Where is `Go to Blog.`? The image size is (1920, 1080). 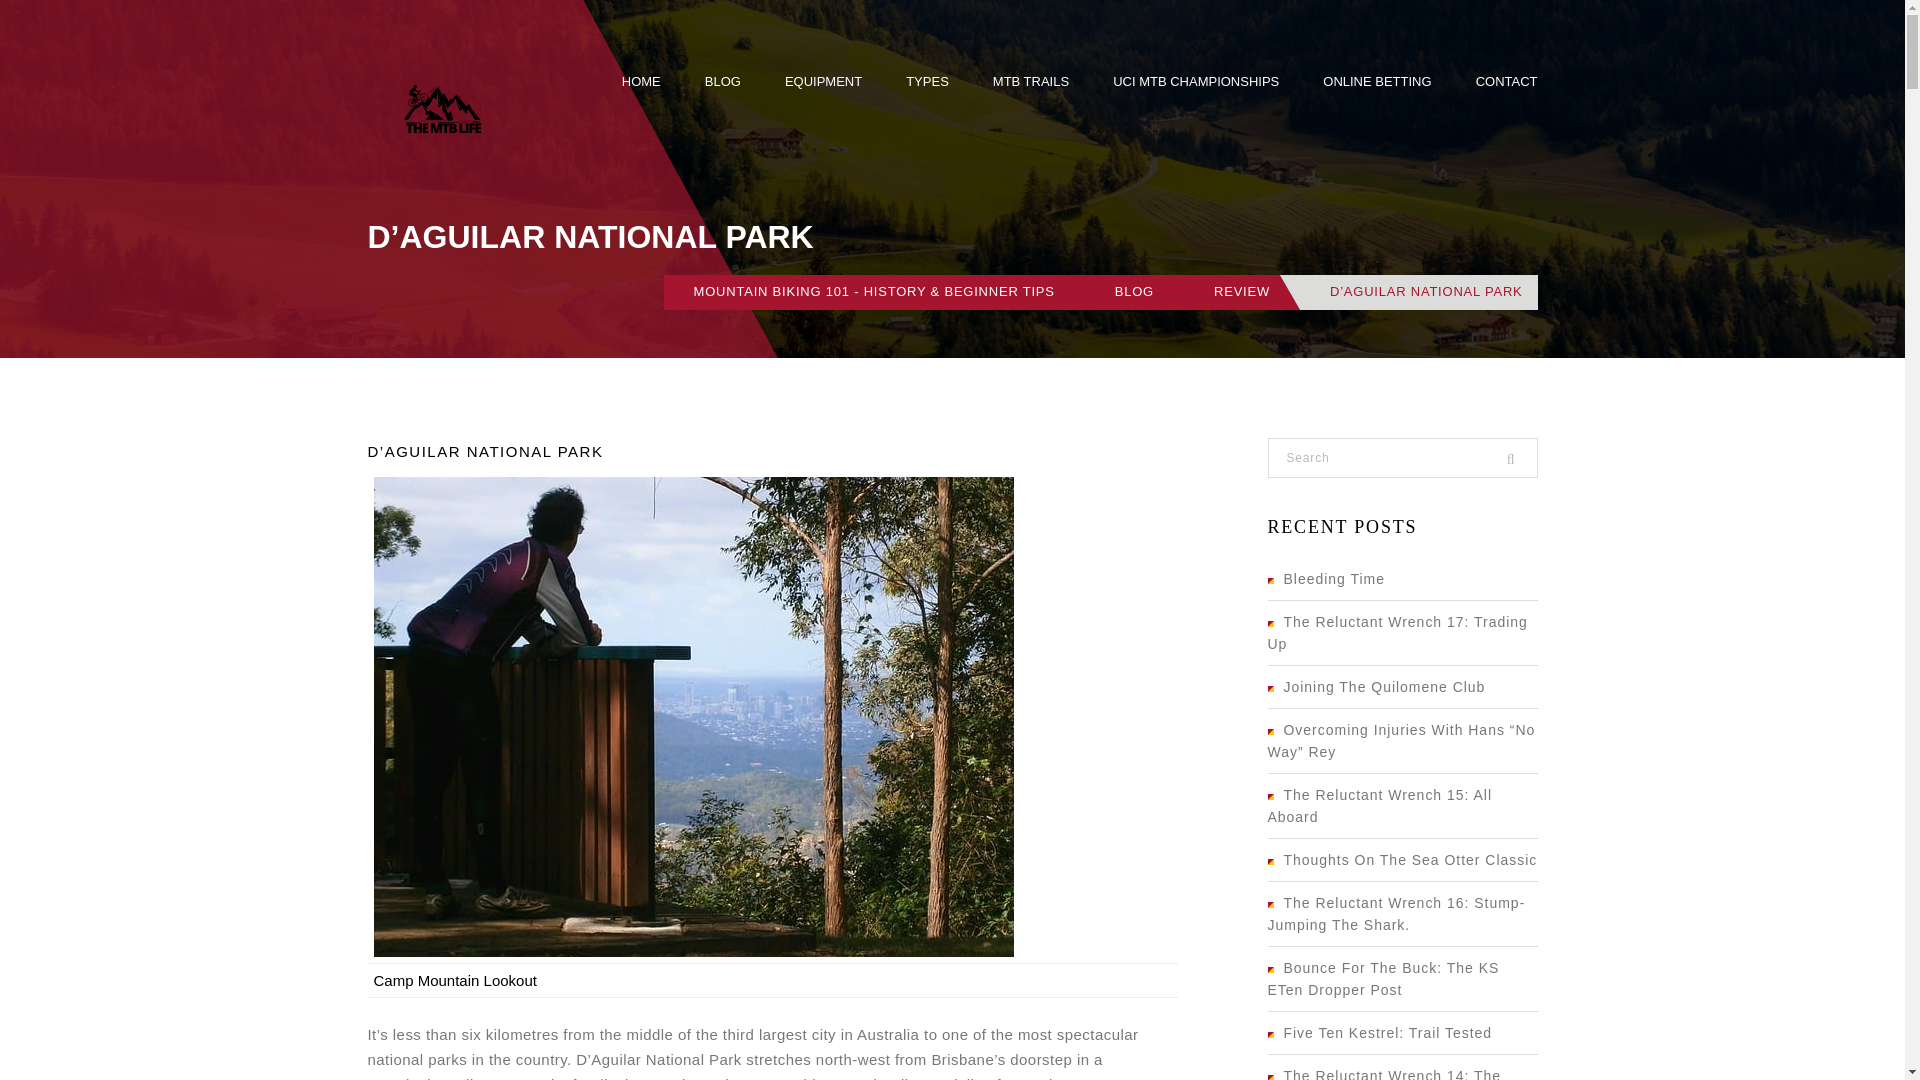
Go to Blog. is located at coordinates (1134, 292).